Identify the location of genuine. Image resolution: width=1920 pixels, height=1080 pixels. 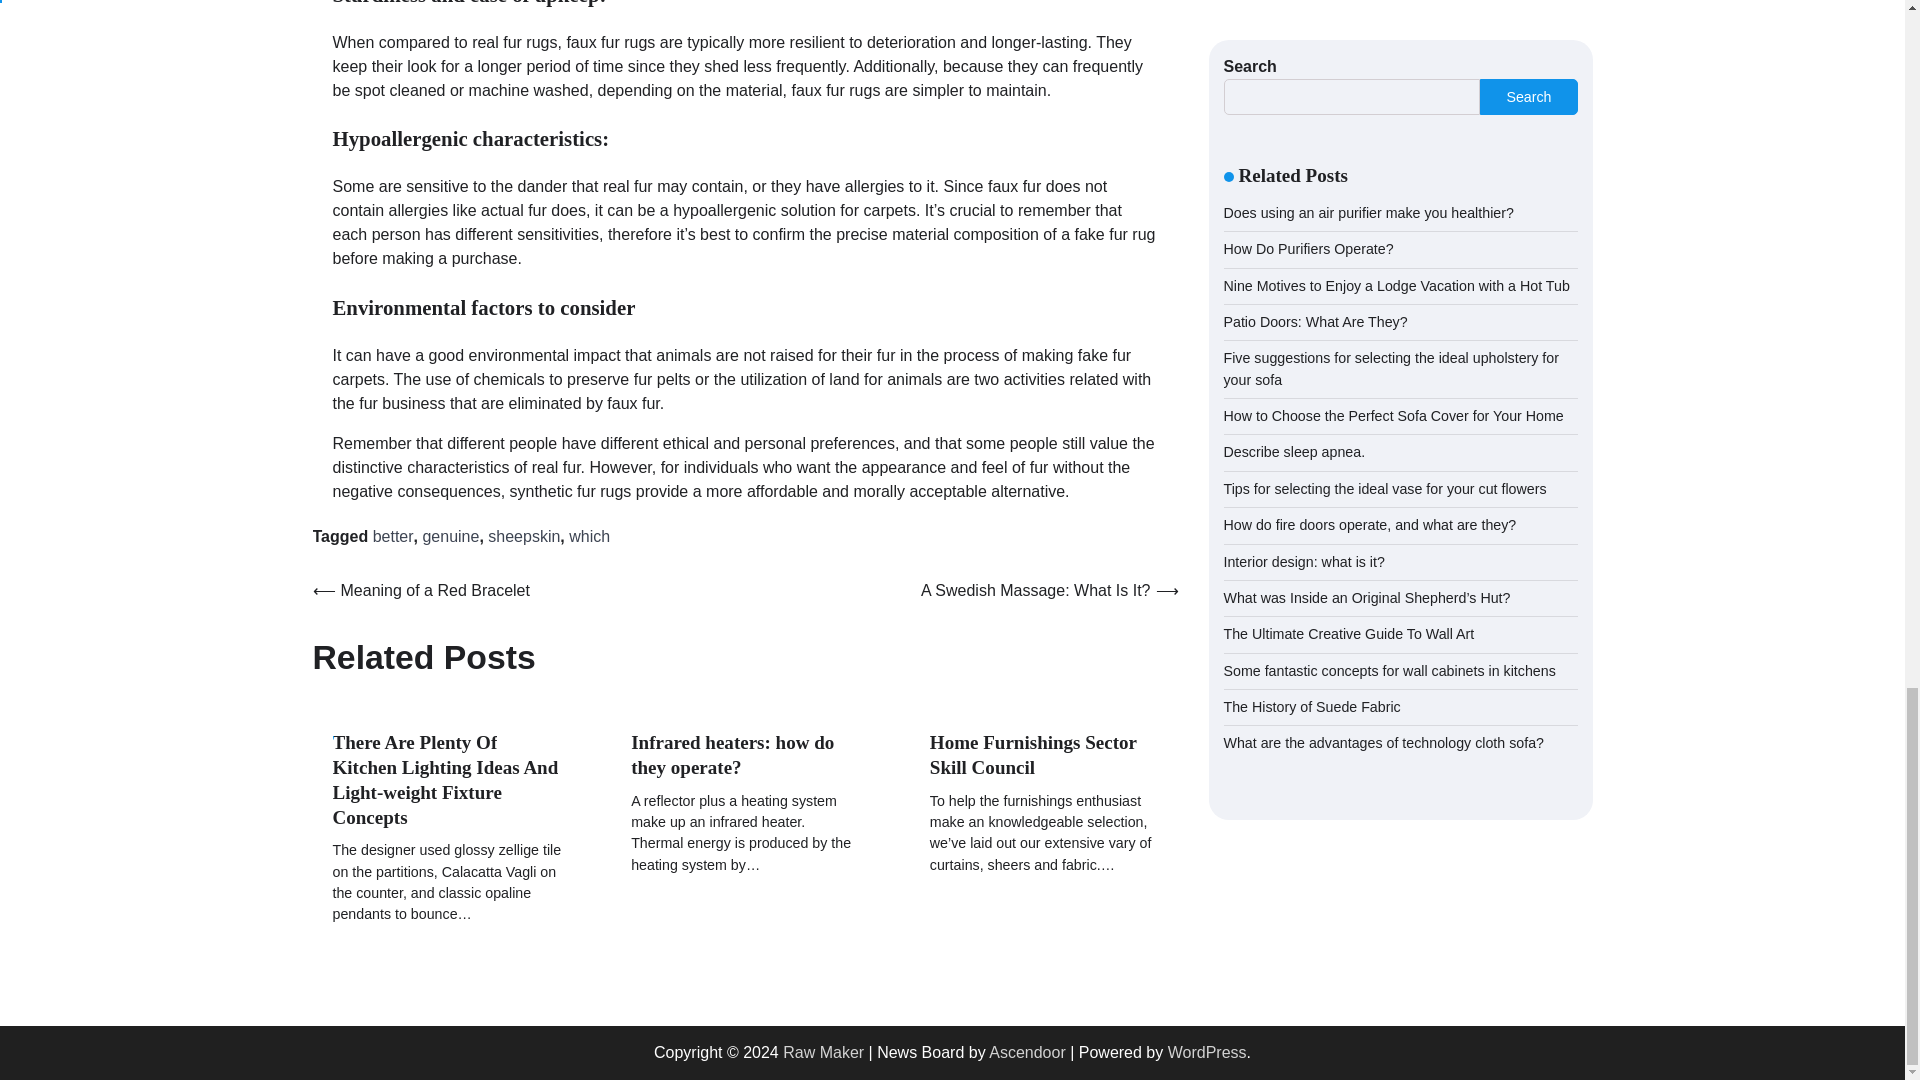
(450, 536).